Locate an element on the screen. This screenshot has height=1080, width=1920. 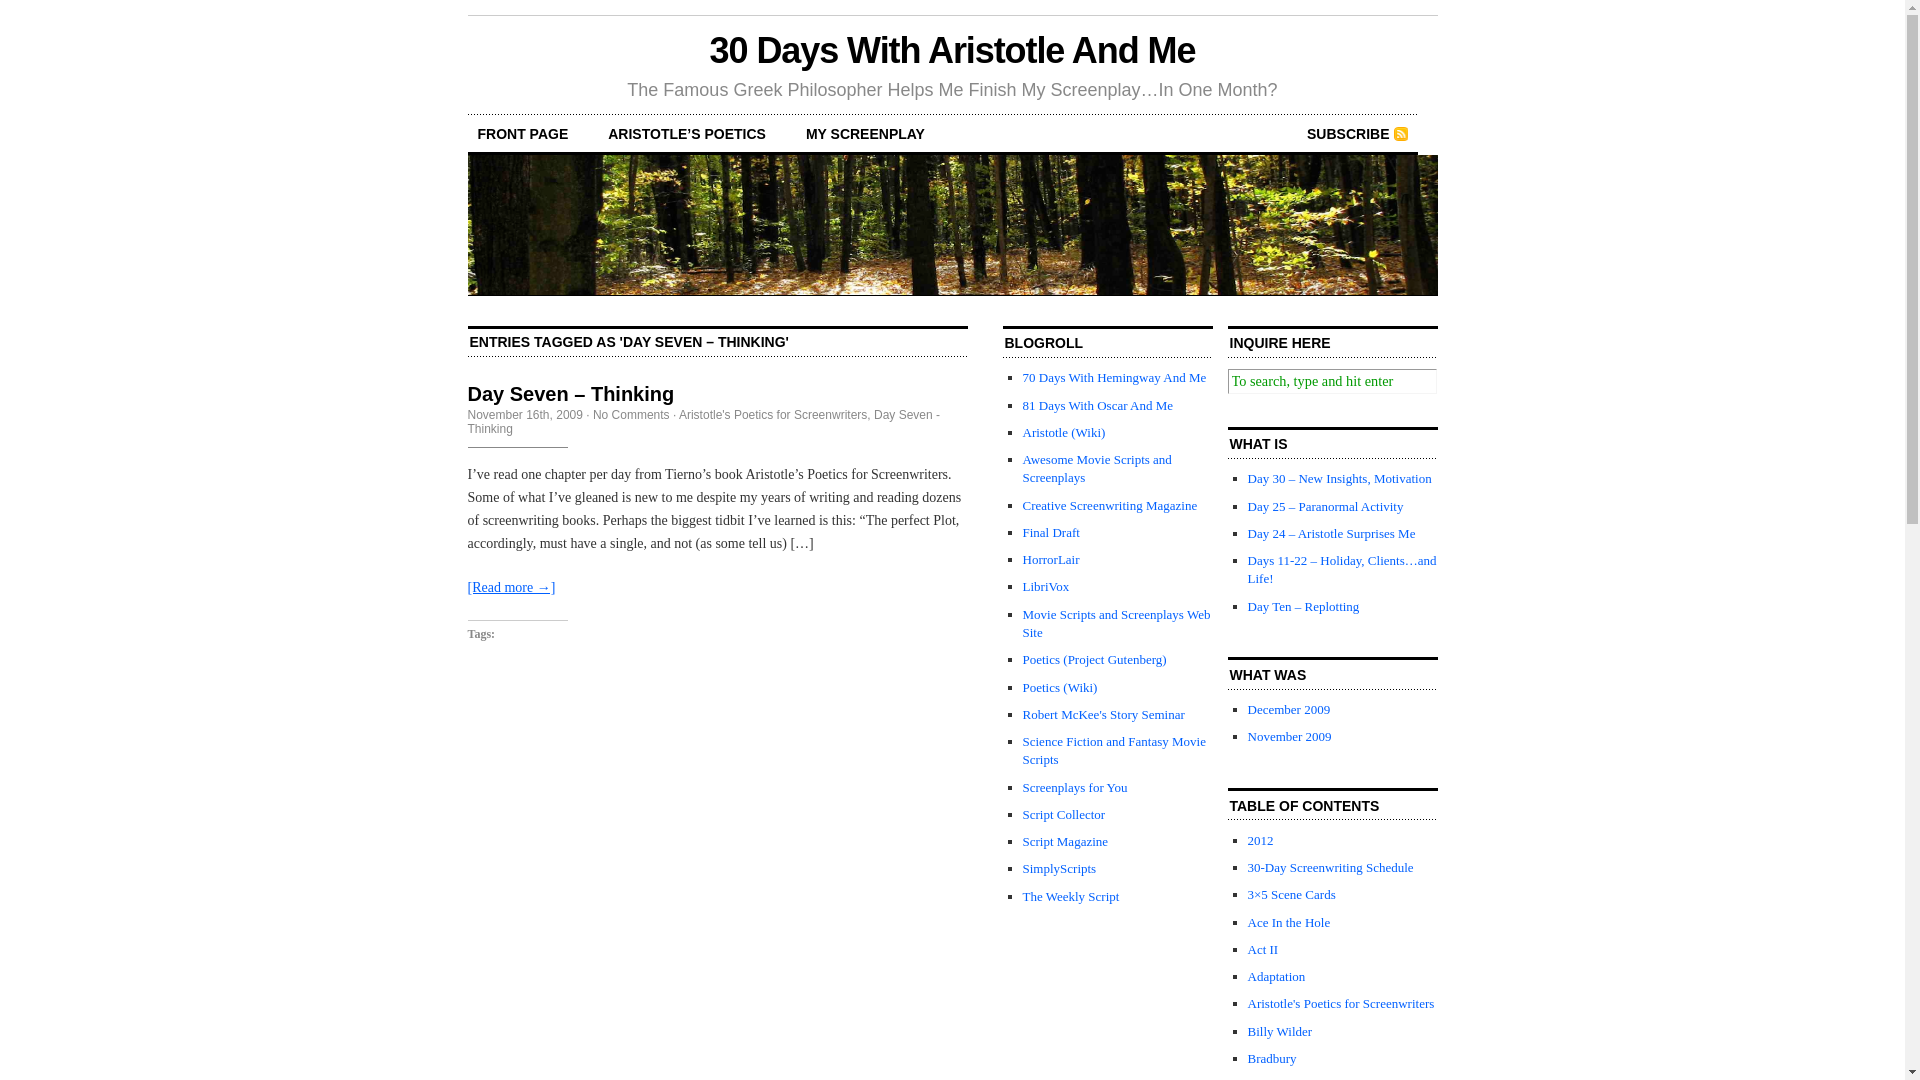
Aristotle's Poetics for Screenwriters is located at coordinates (1342, 1004).